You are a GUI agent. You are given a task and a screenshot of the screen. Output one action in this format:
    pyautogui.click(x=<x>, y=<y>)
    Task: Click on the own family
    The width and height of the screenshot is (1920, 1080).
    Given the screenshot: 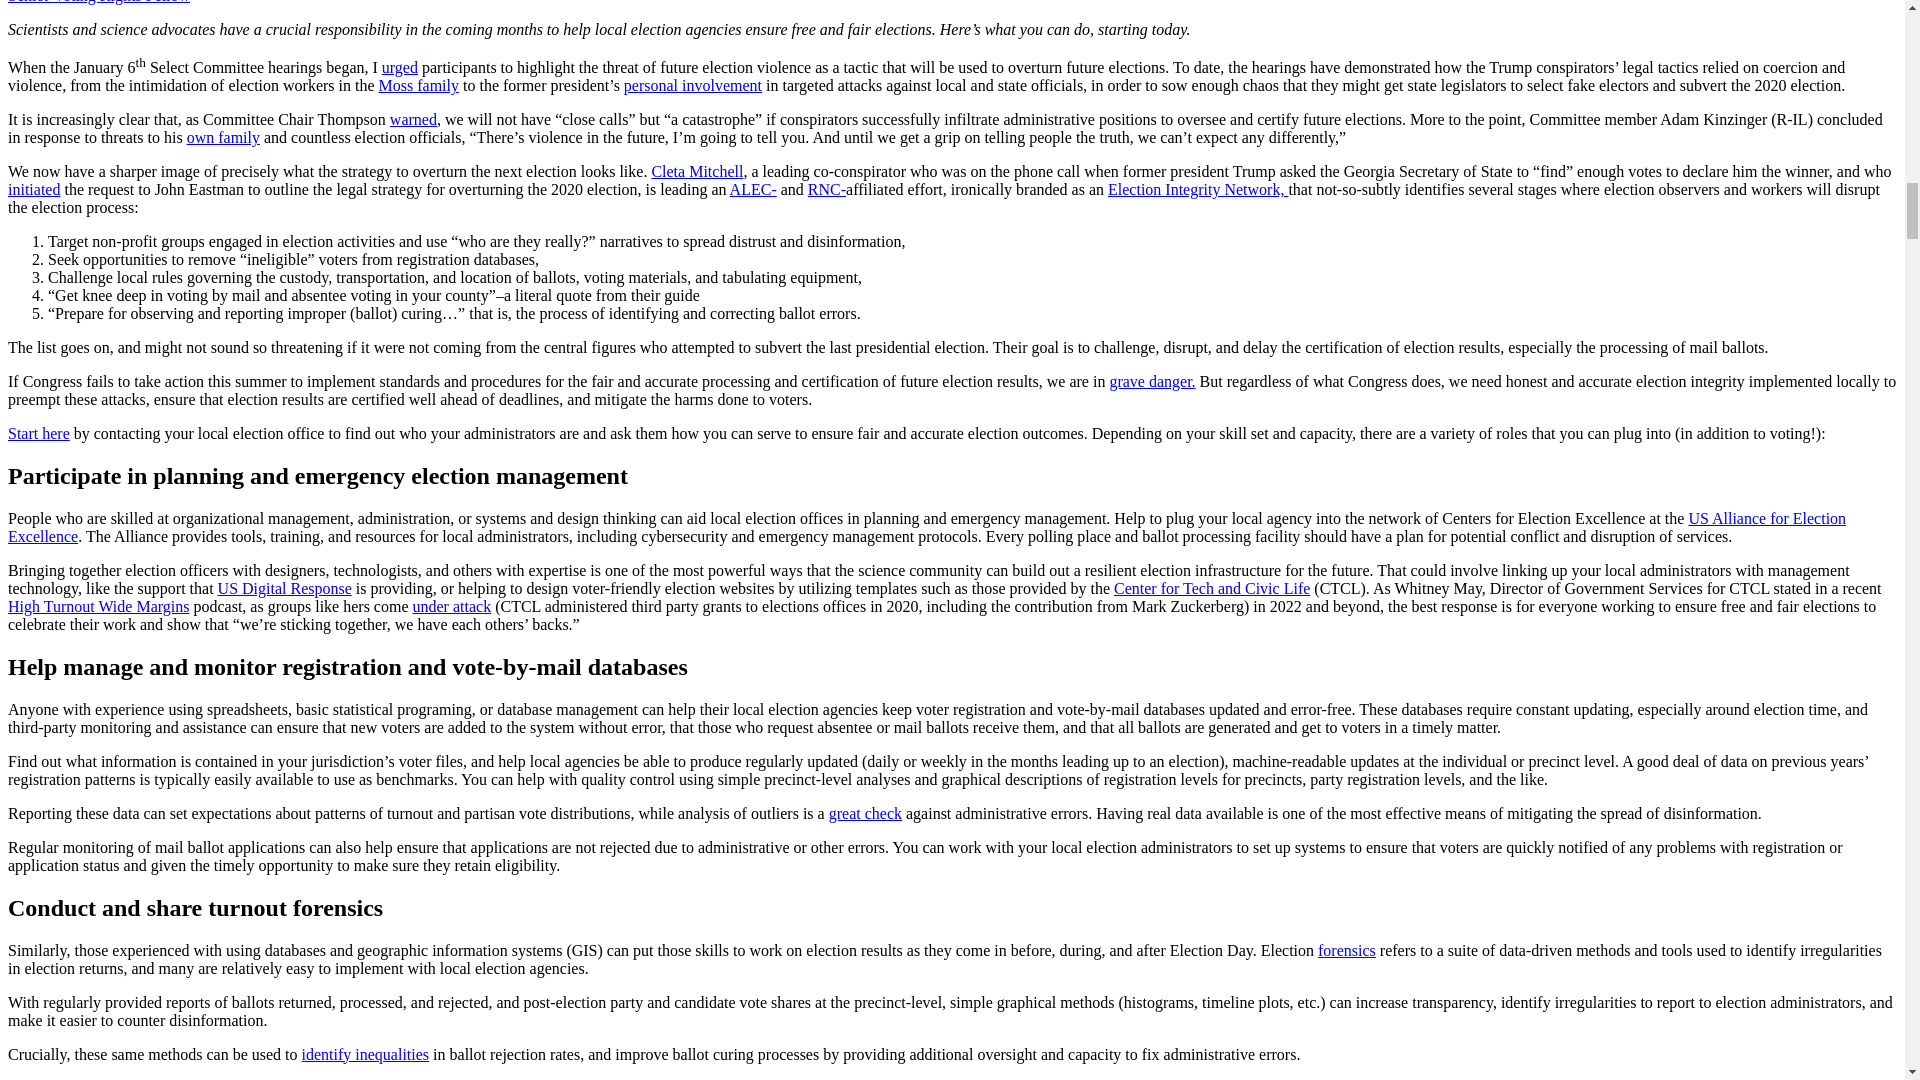 What is the action you would take?
    pyautogui.click(x=222, y=136)
    